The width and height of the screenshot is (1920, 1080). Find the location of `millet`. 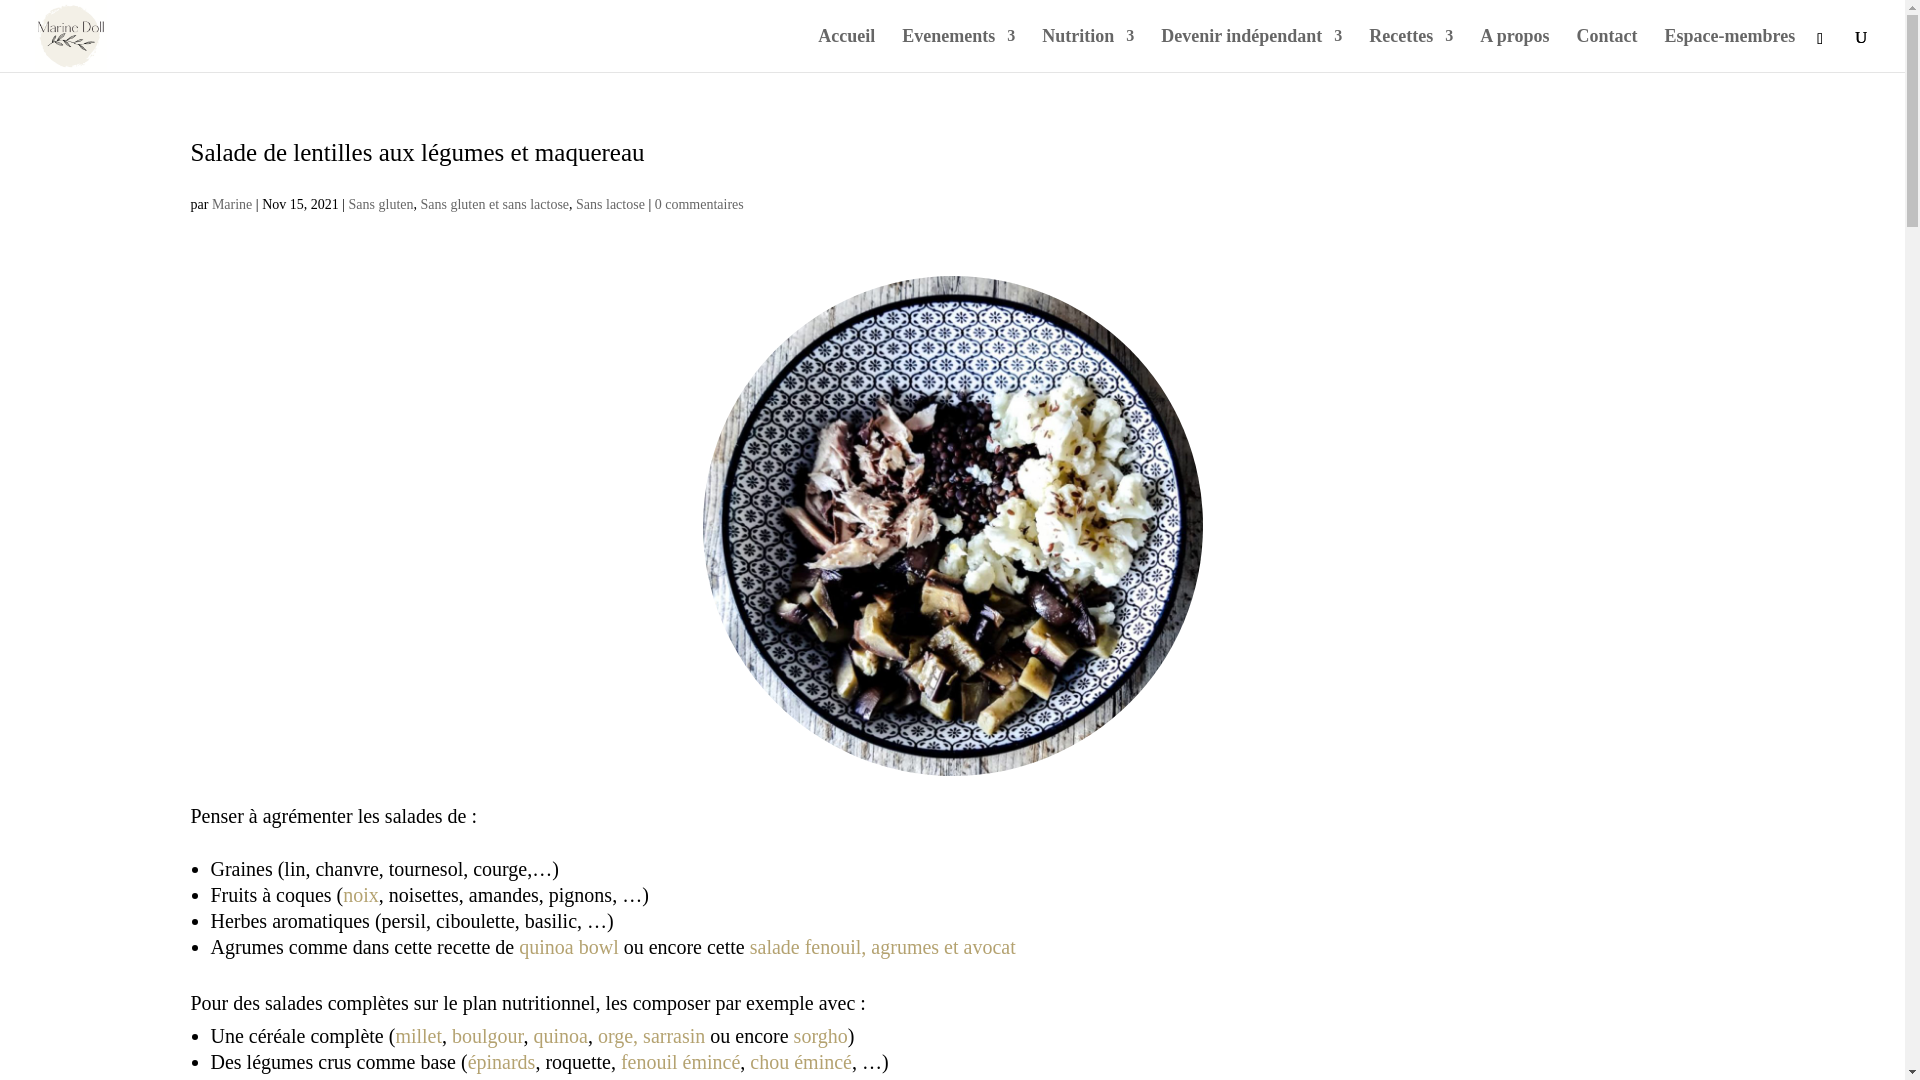

millet is located at coordinates (418, 1036).